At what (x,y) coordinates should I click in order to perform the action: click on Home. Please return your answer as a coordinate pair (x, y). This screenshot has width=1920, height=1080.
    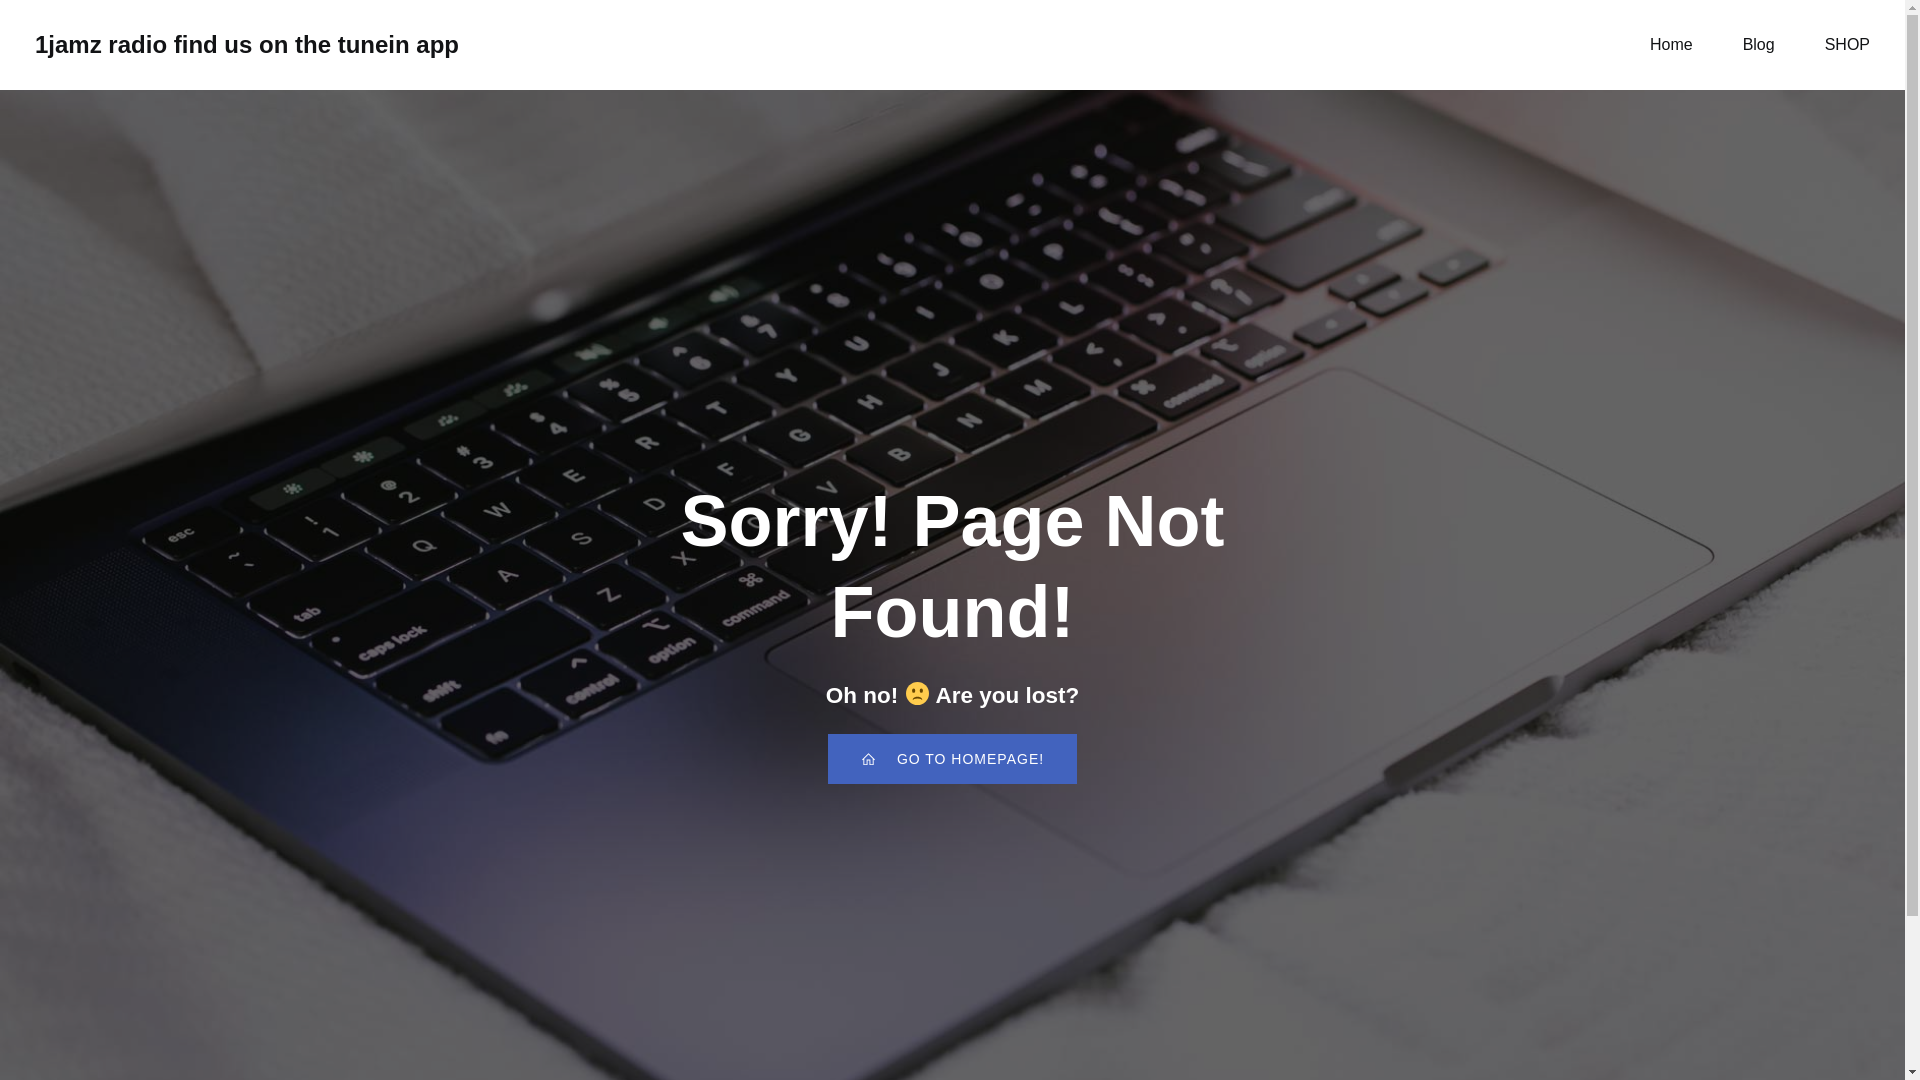
    Looking at the image, I should click on (1671, 44).